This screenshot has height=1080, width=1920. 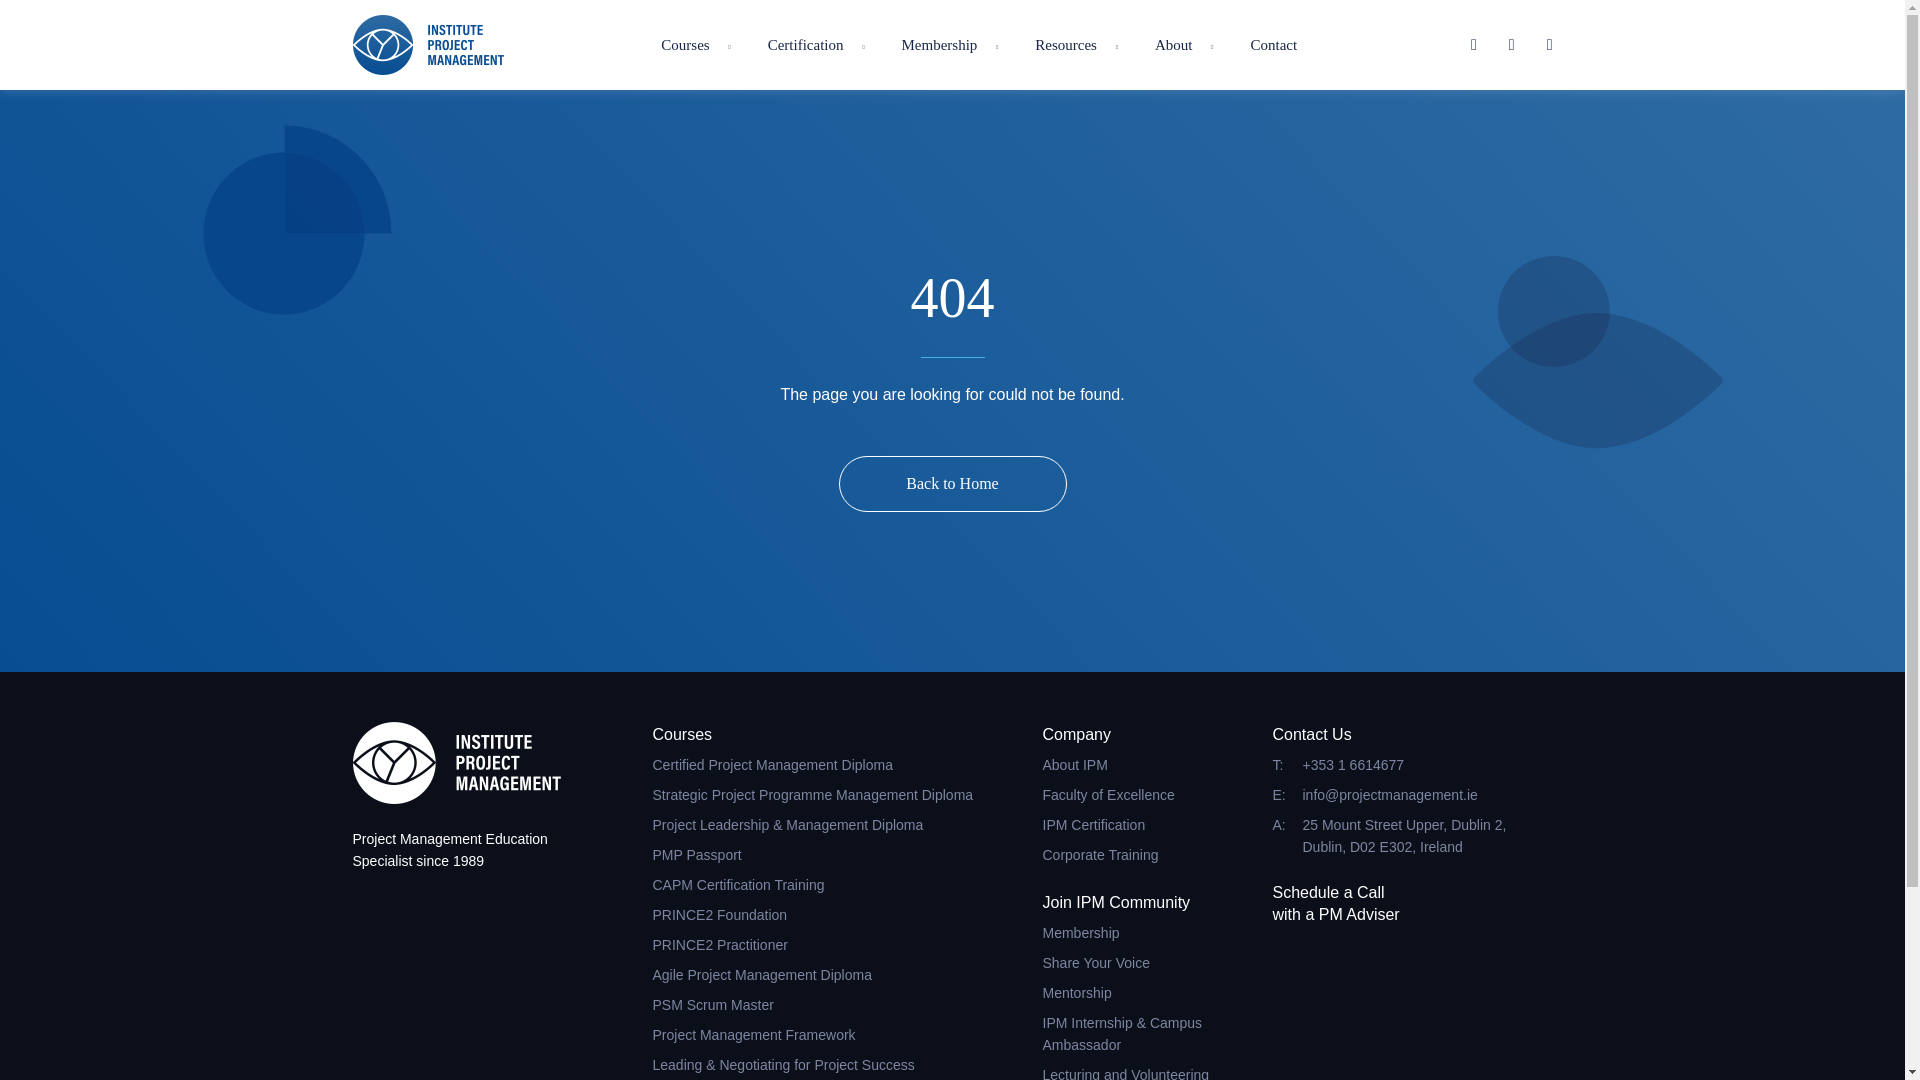 What do you see at coordinates (427, 44) in the screenshot?
I see `logo` at bounding box center [427, 44].